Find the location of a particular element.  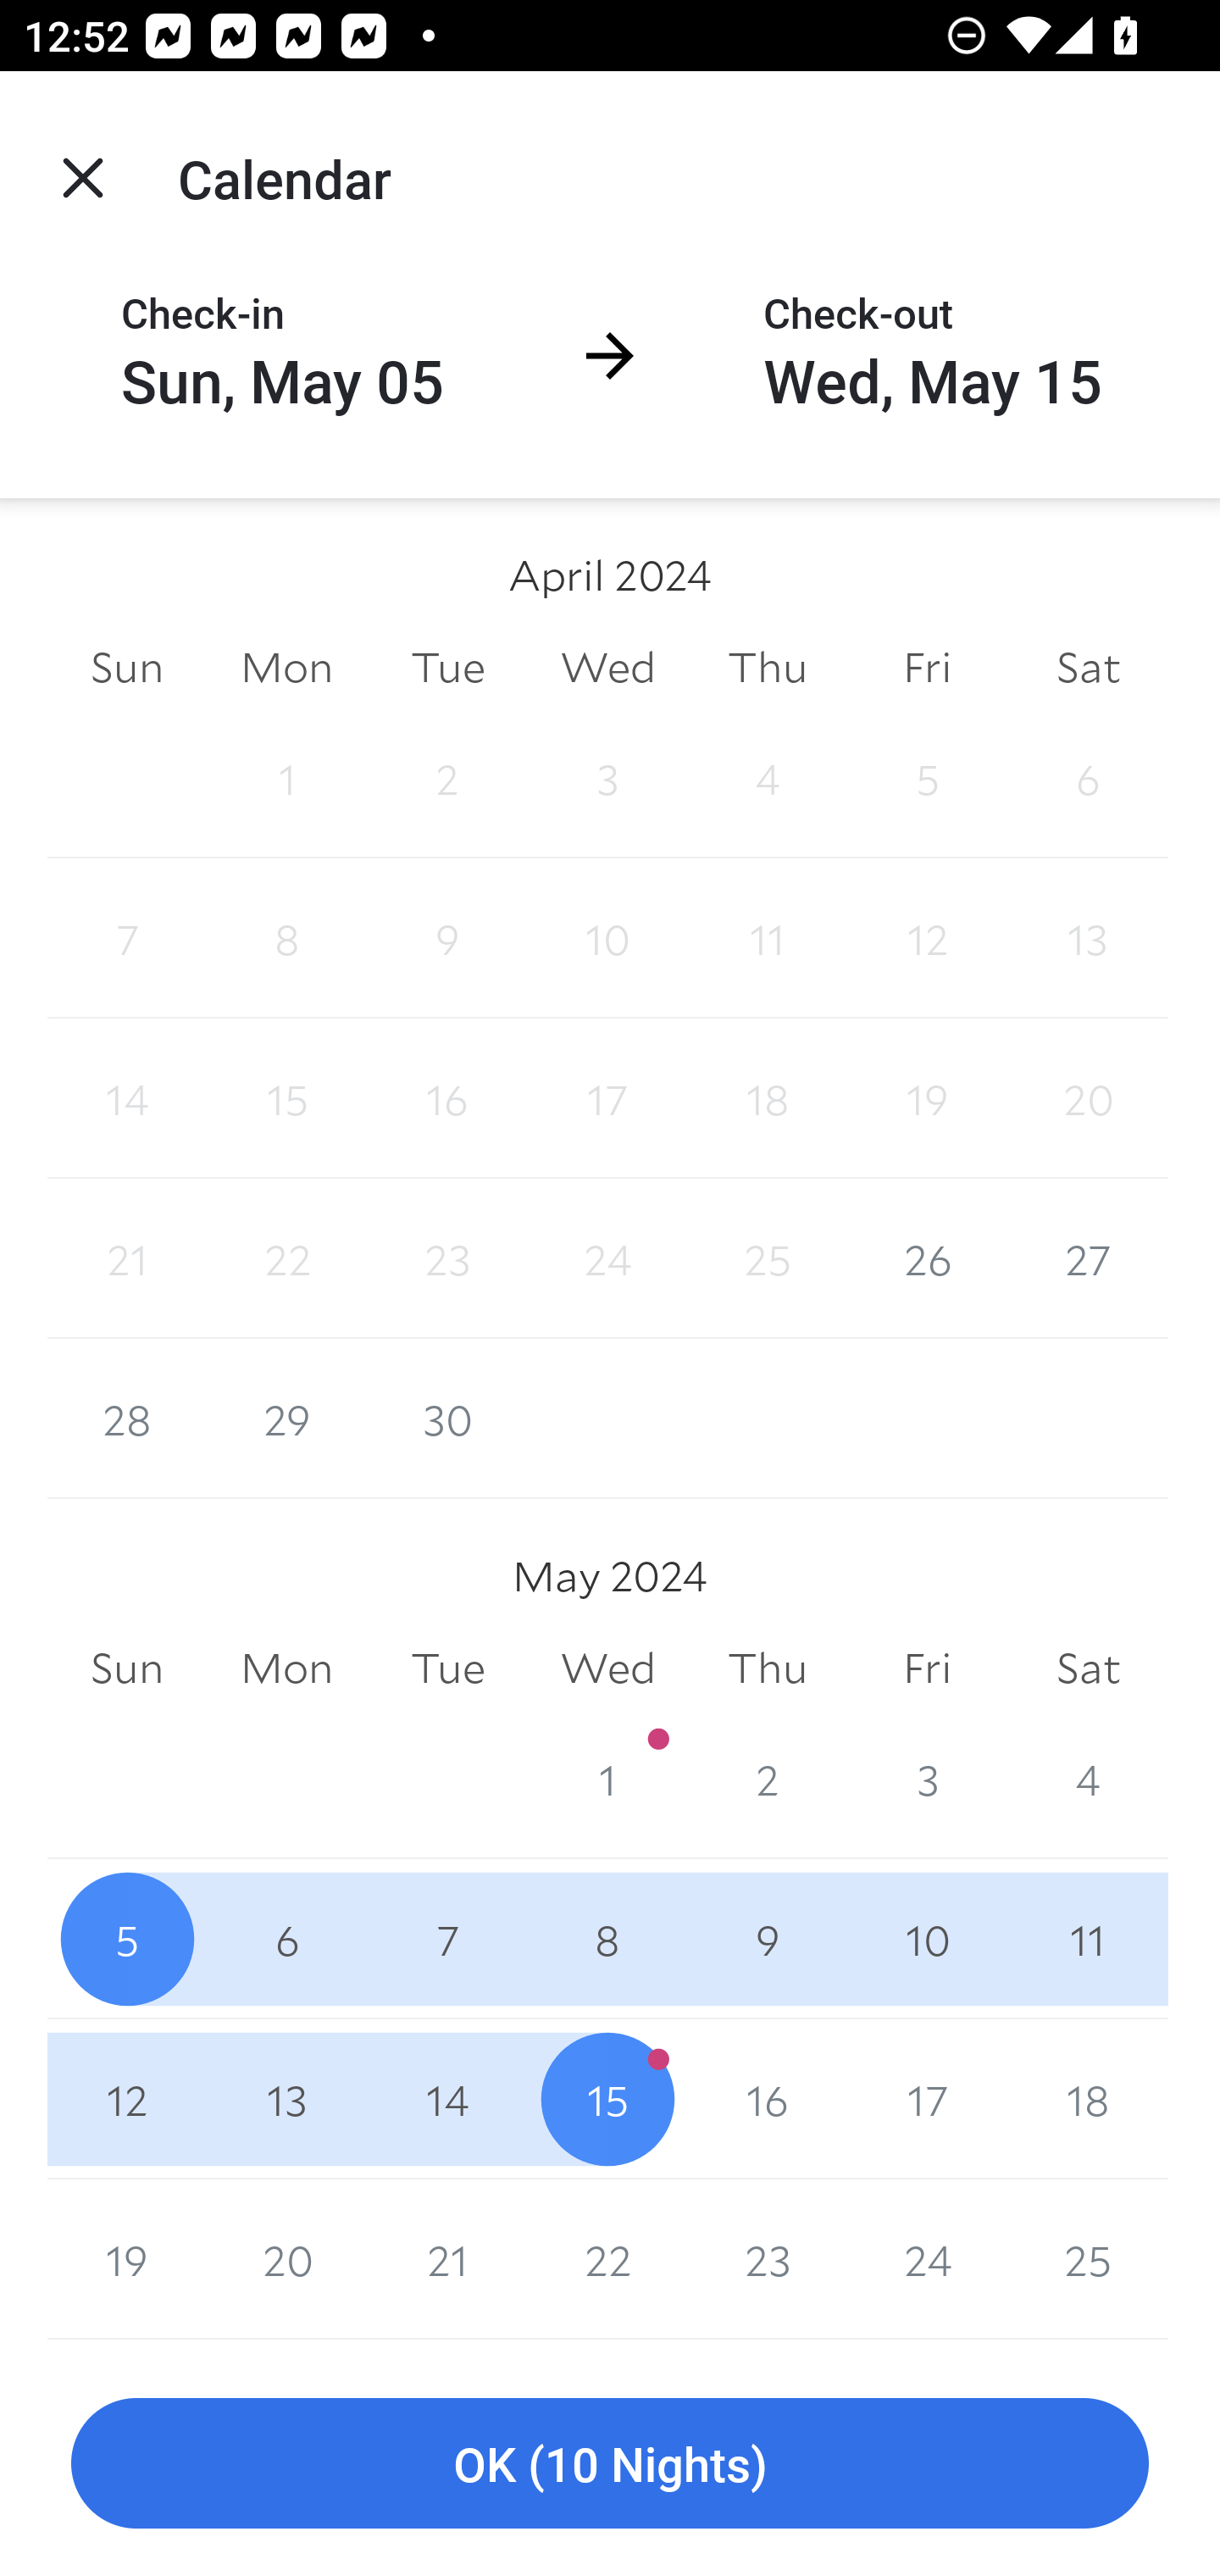

18 18 May 2024 is located at coordinates (1088, 2099).